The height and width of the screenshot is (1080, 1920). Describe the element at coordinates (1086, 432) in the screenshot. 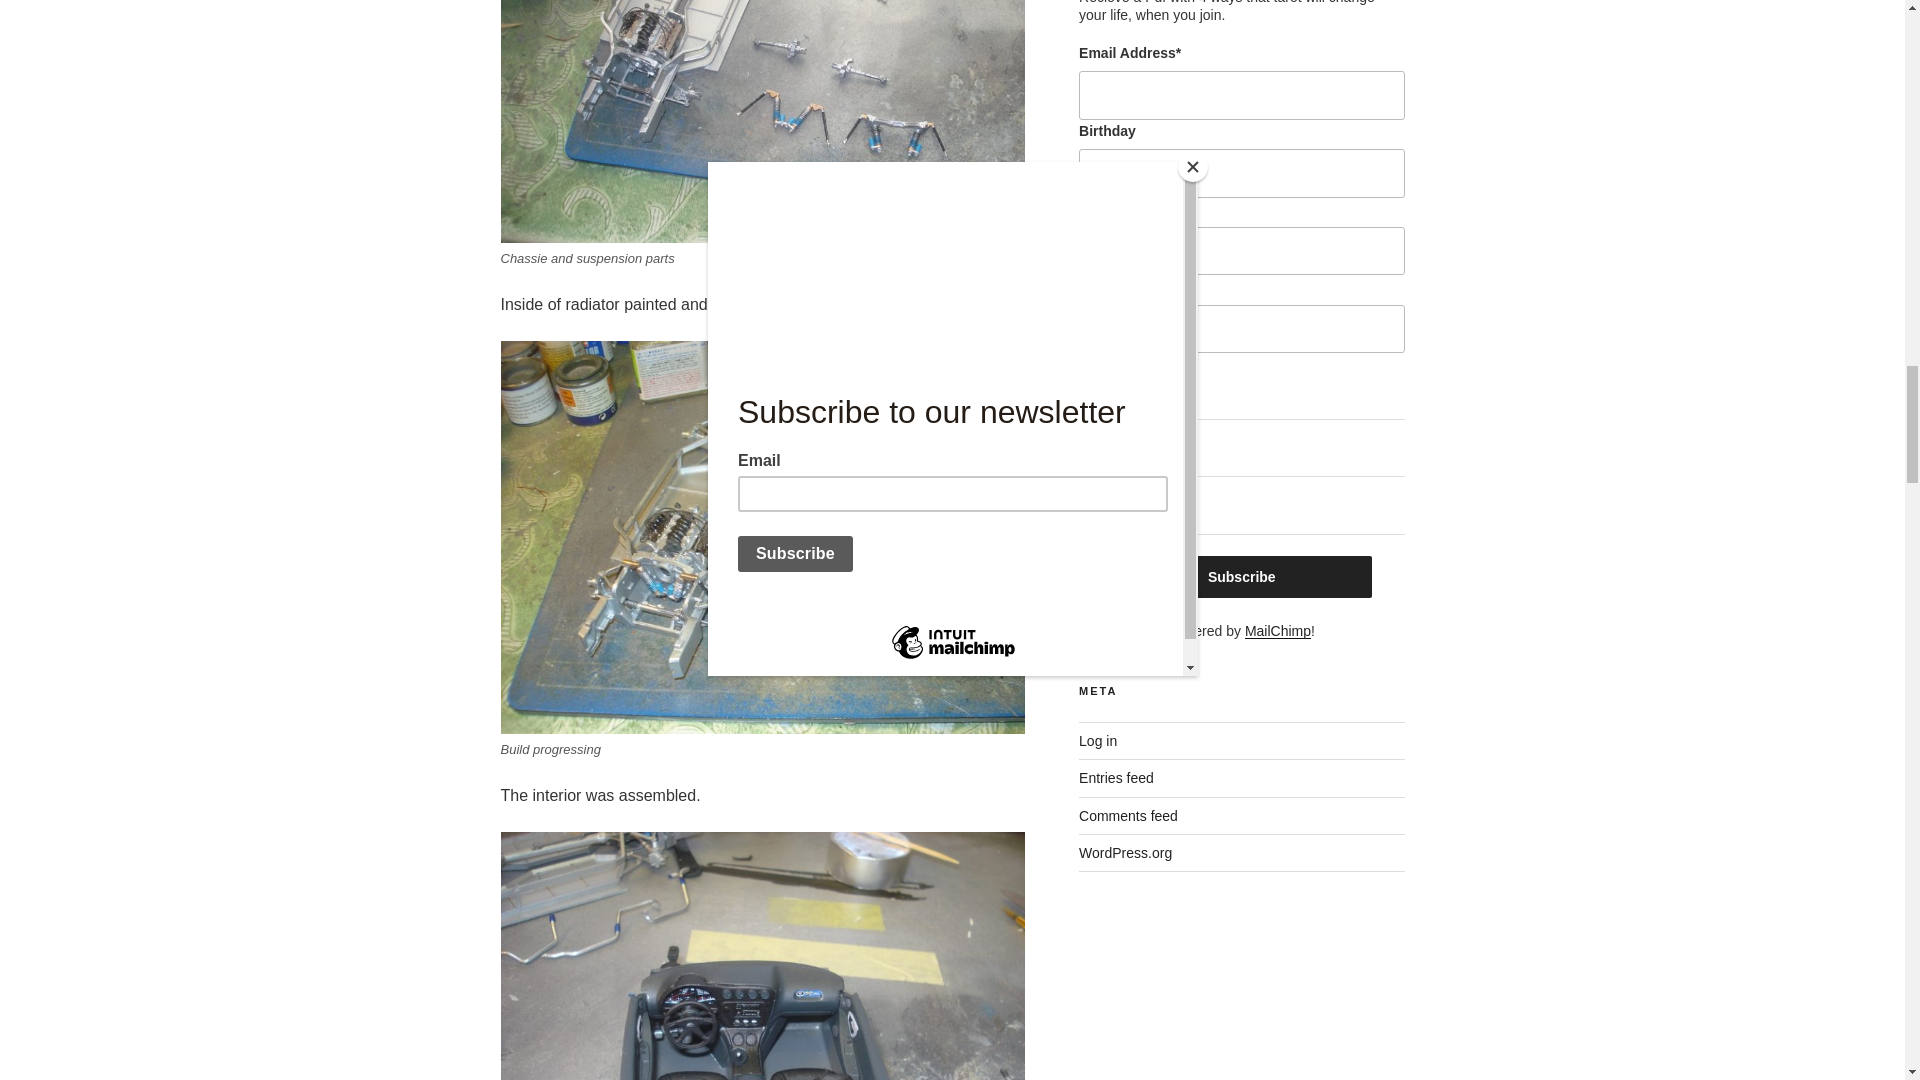

I see `html` at that location.